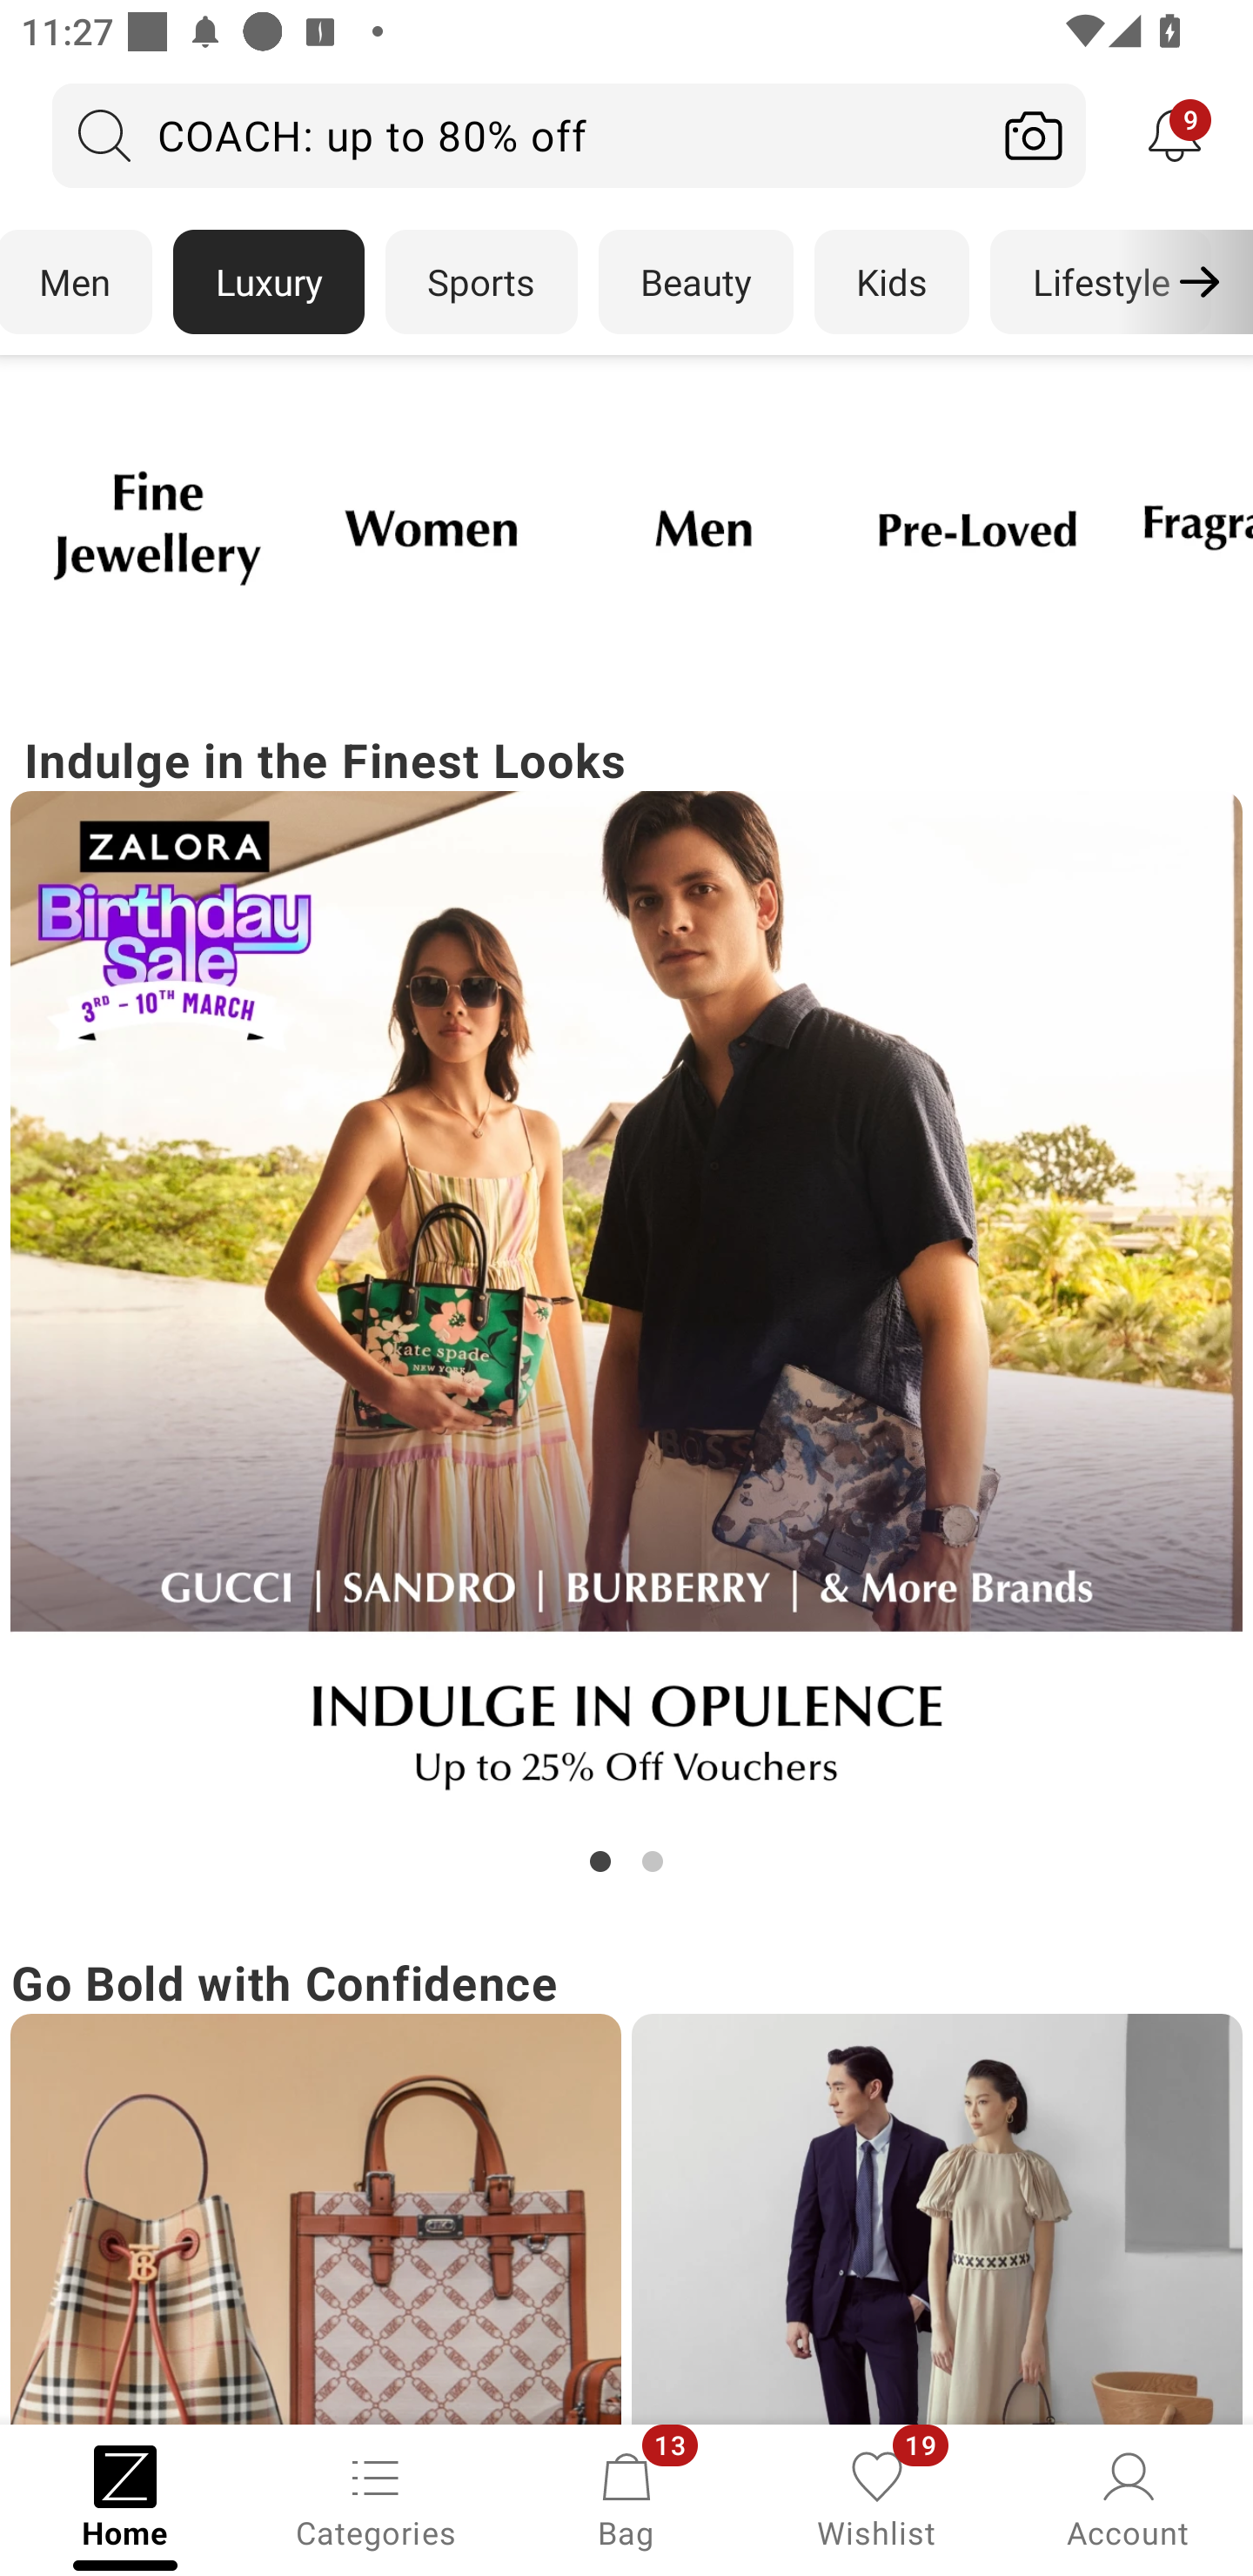 The height and width of the screenshot is (2576, 1253). What do you see at coordinates (77, 282) in the screenshot?
I see `Men` at bounding box center [77, 282].